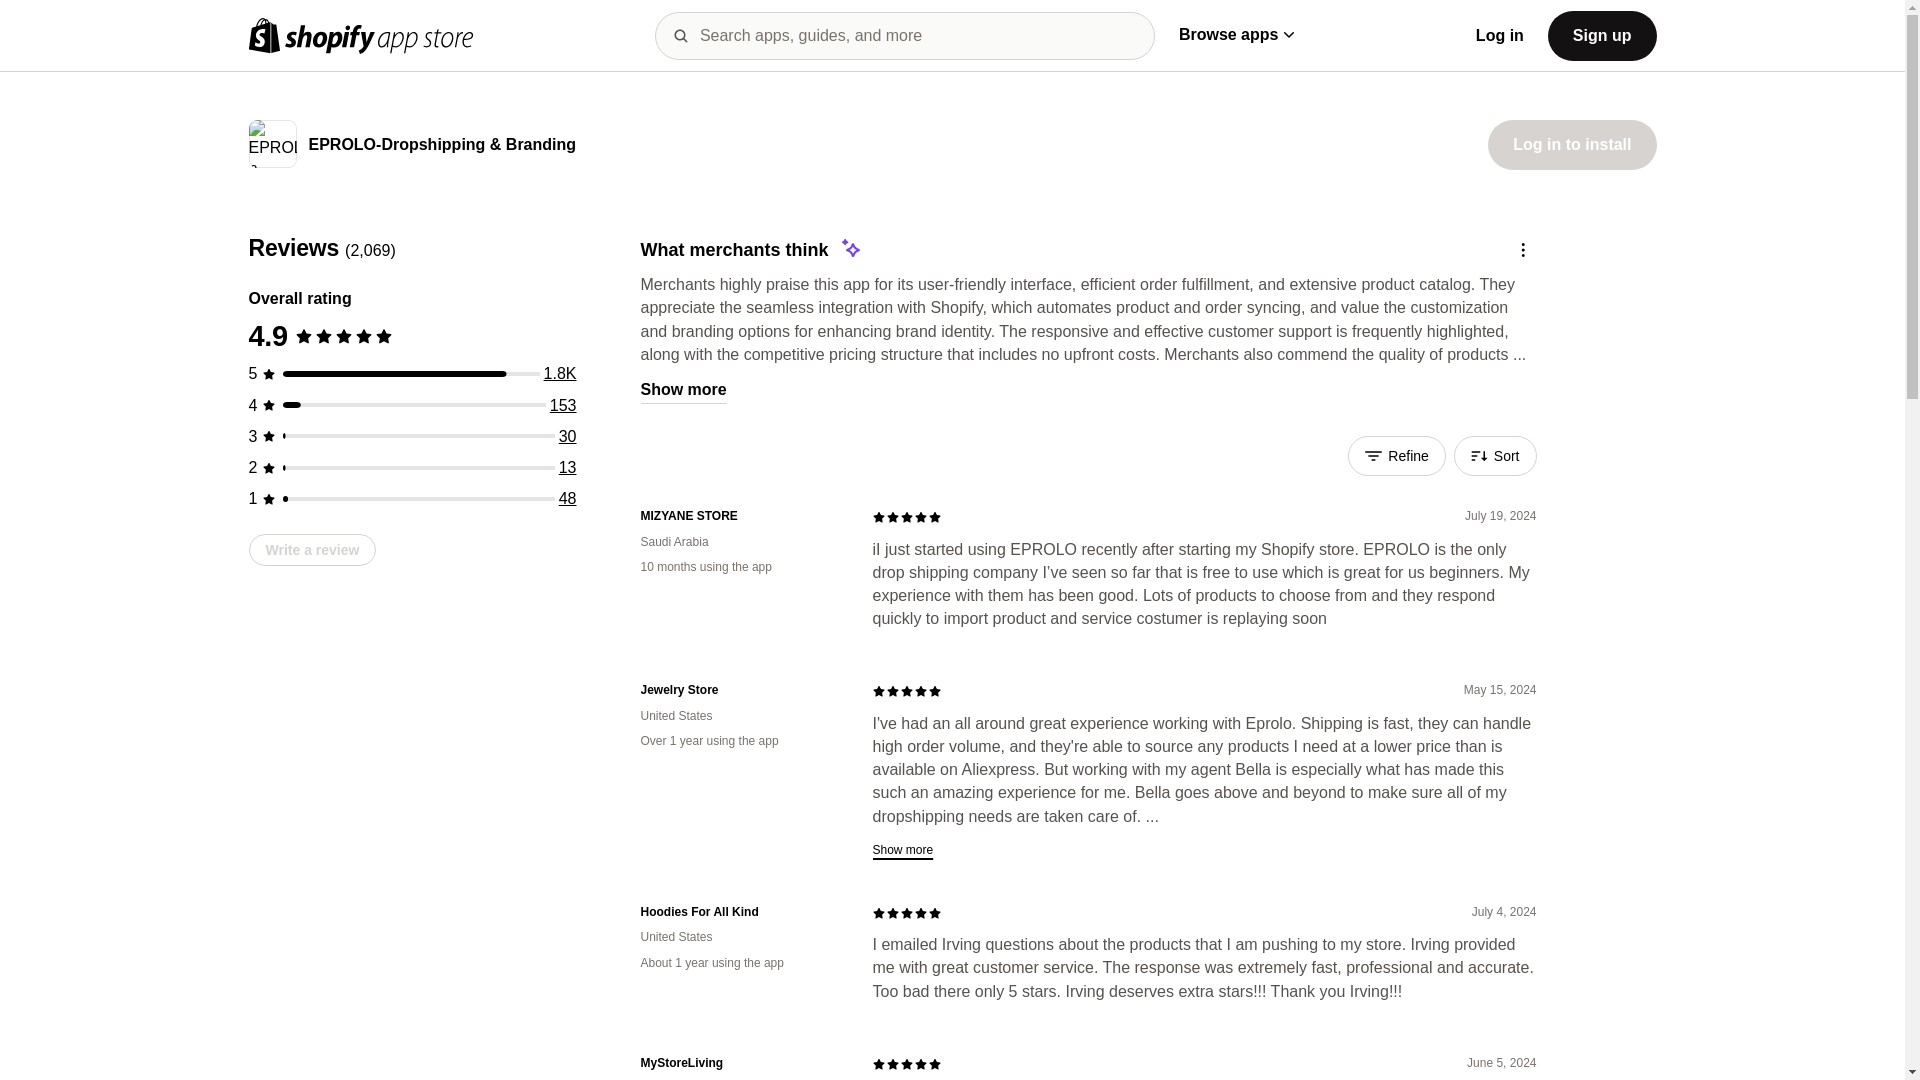 This screenshot has height=1080, width=1920. Describe the element at coordinates (1236, 34) in the screenshot. I see `Browse apps` at that location.